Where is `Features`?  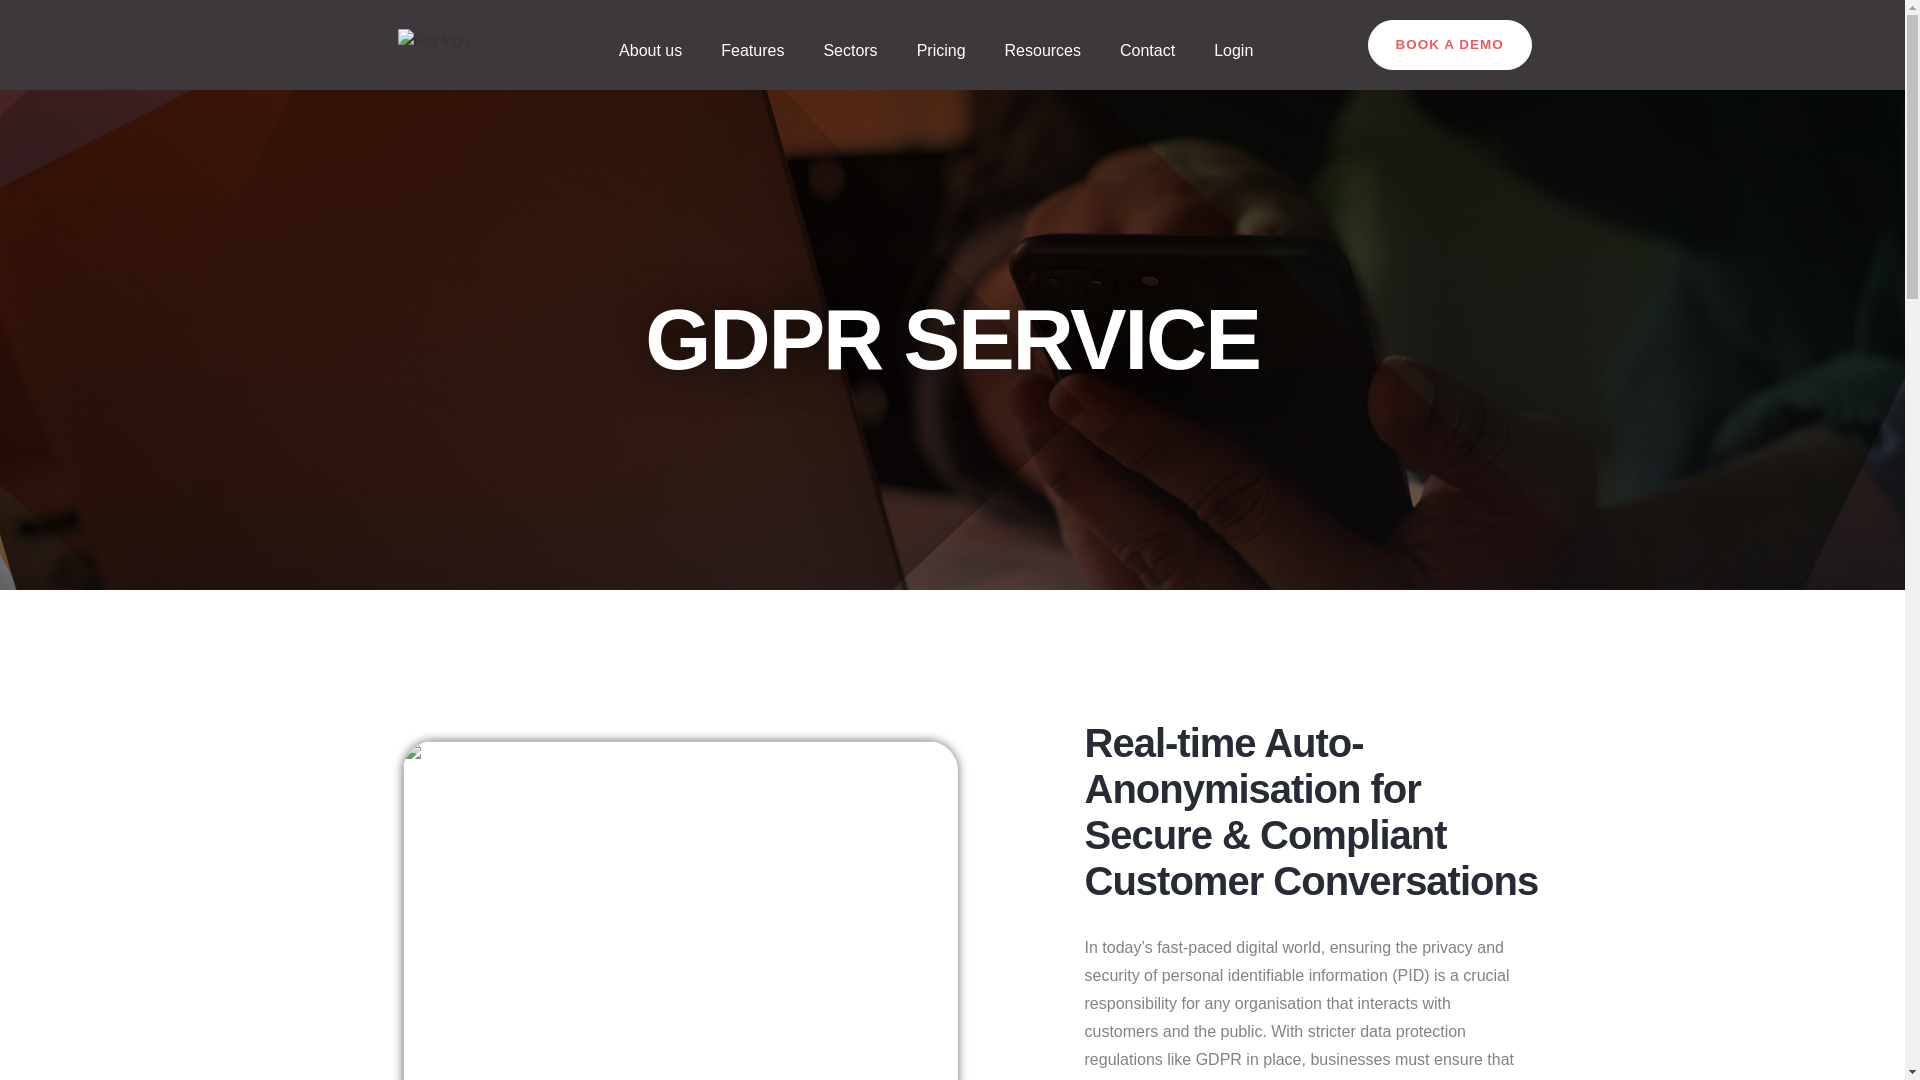
Features is located at coordinates (752, 50).